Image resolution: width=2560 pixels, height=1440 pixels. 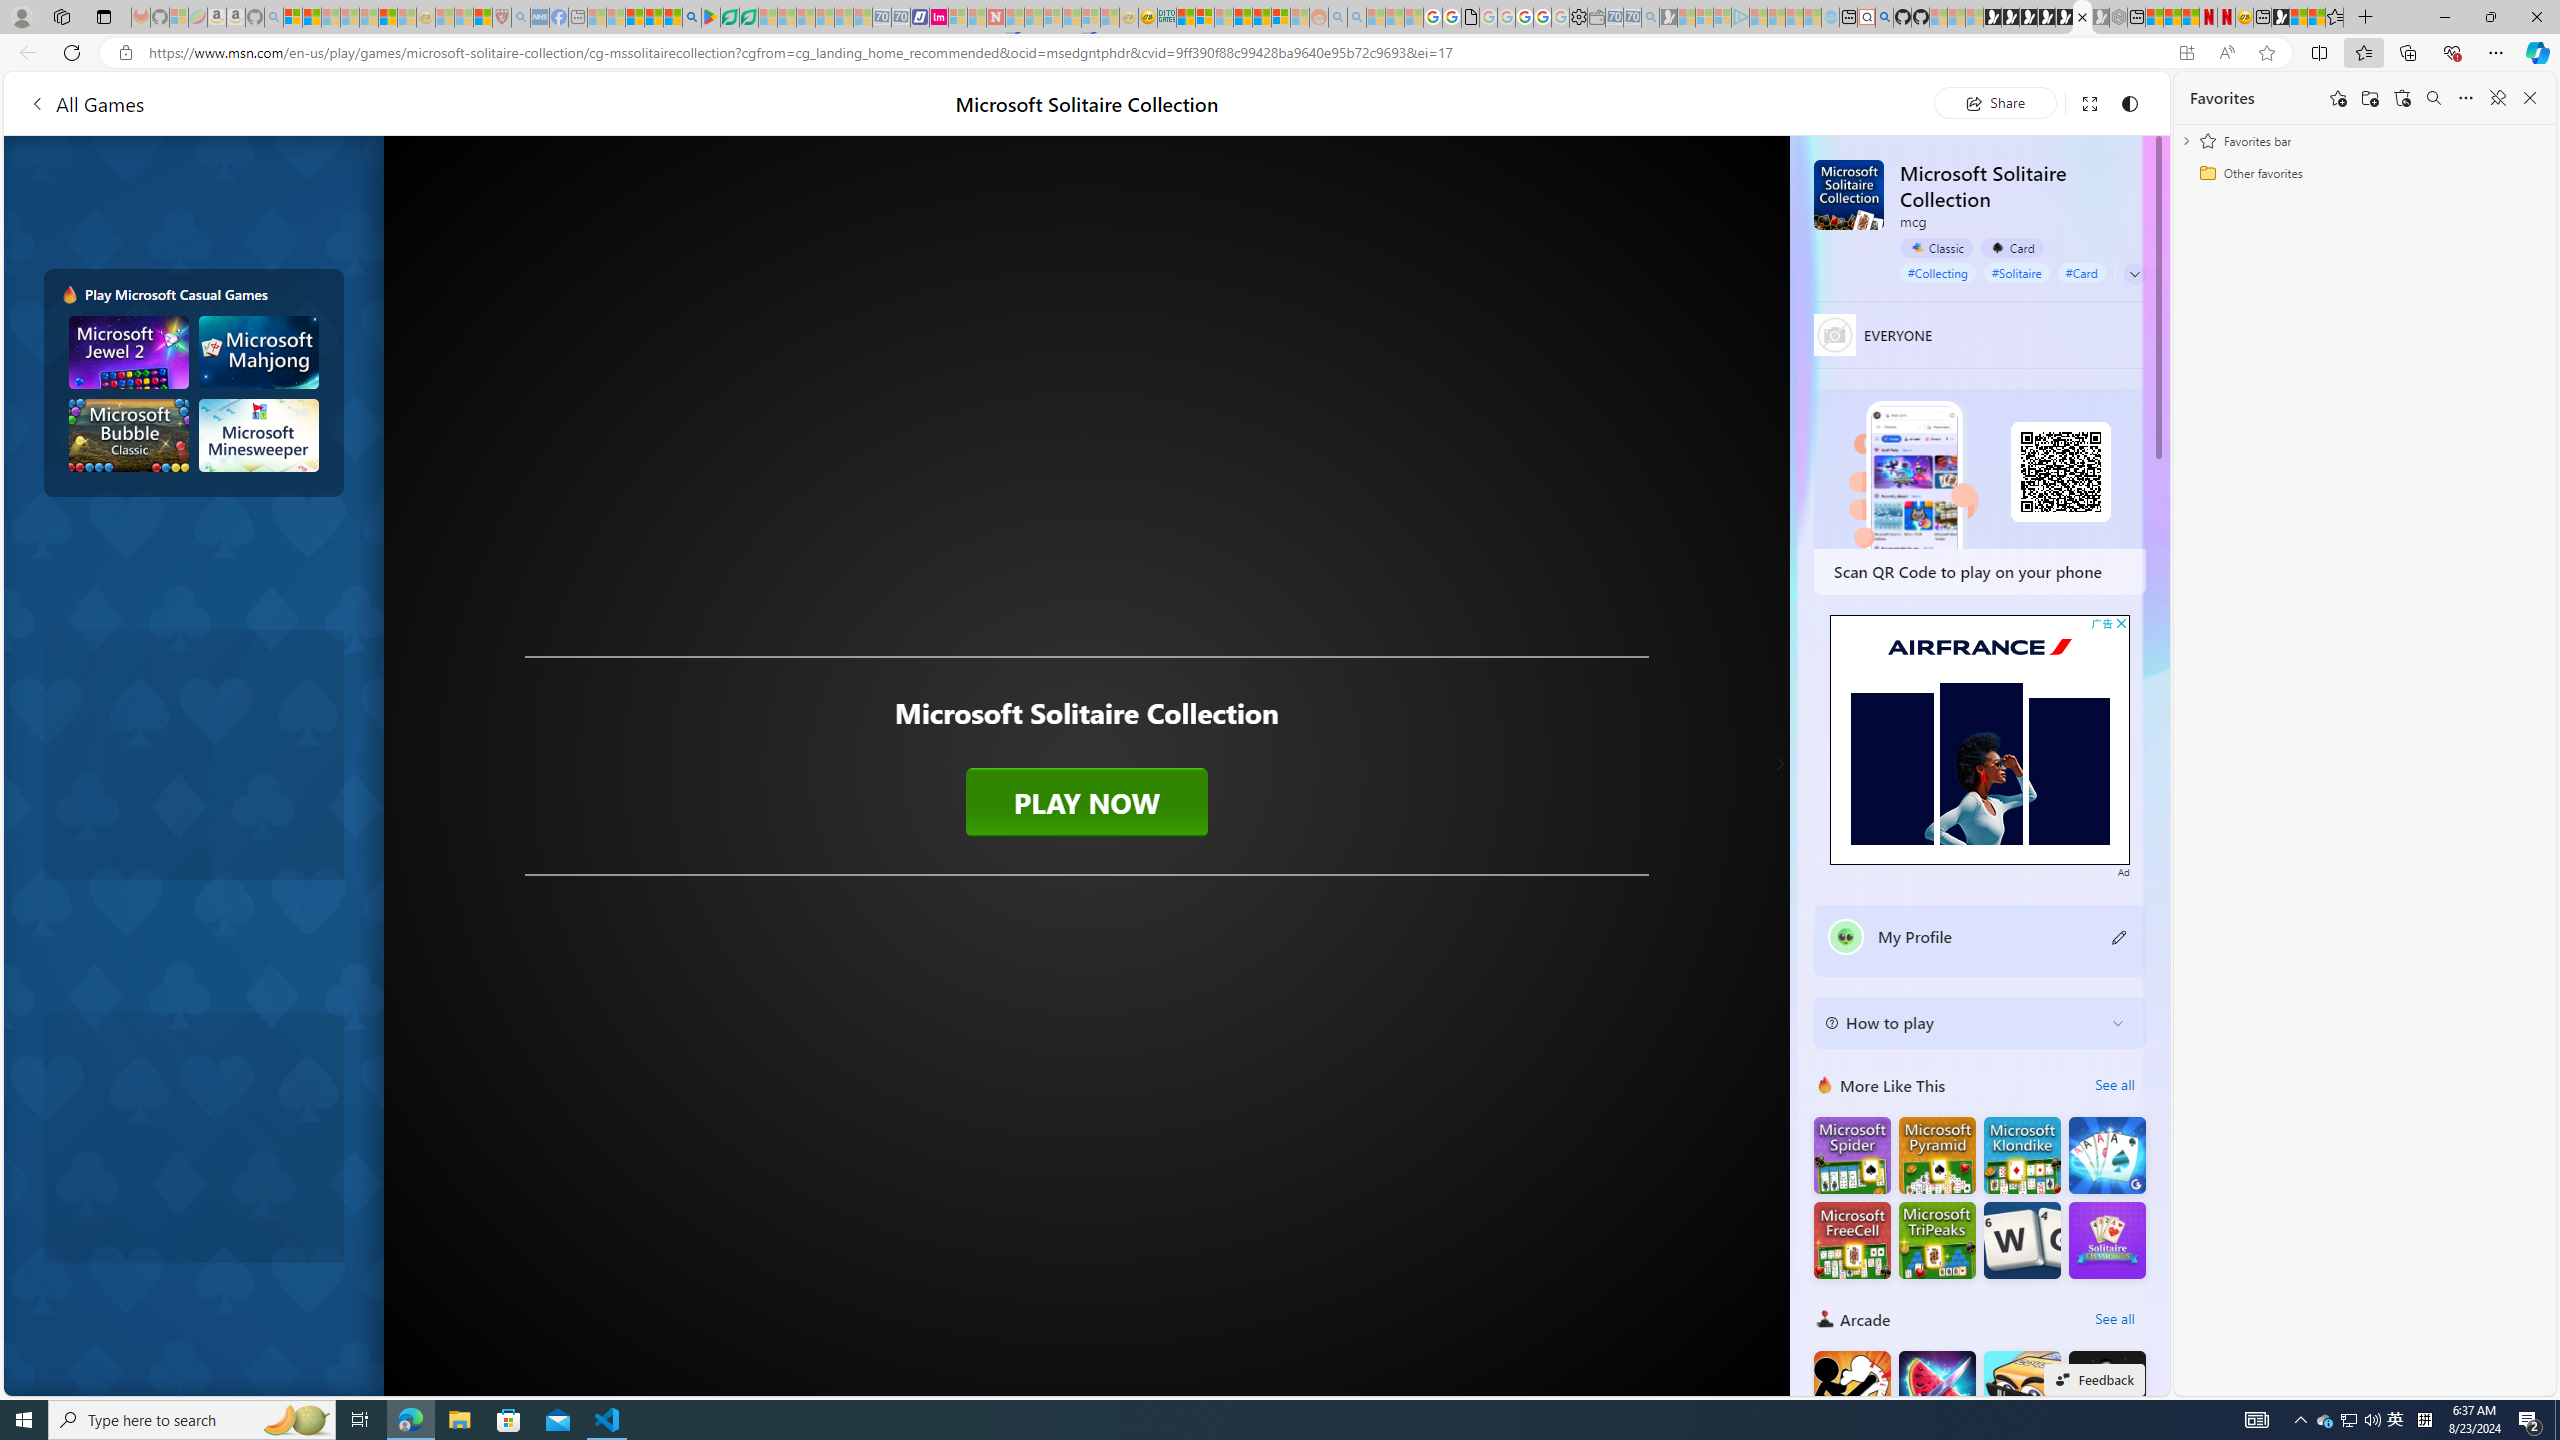 What do you see at coordinates (1846, 937) in the screenshot?
I see `""'s avatar` at bounding box center [1846, 937].